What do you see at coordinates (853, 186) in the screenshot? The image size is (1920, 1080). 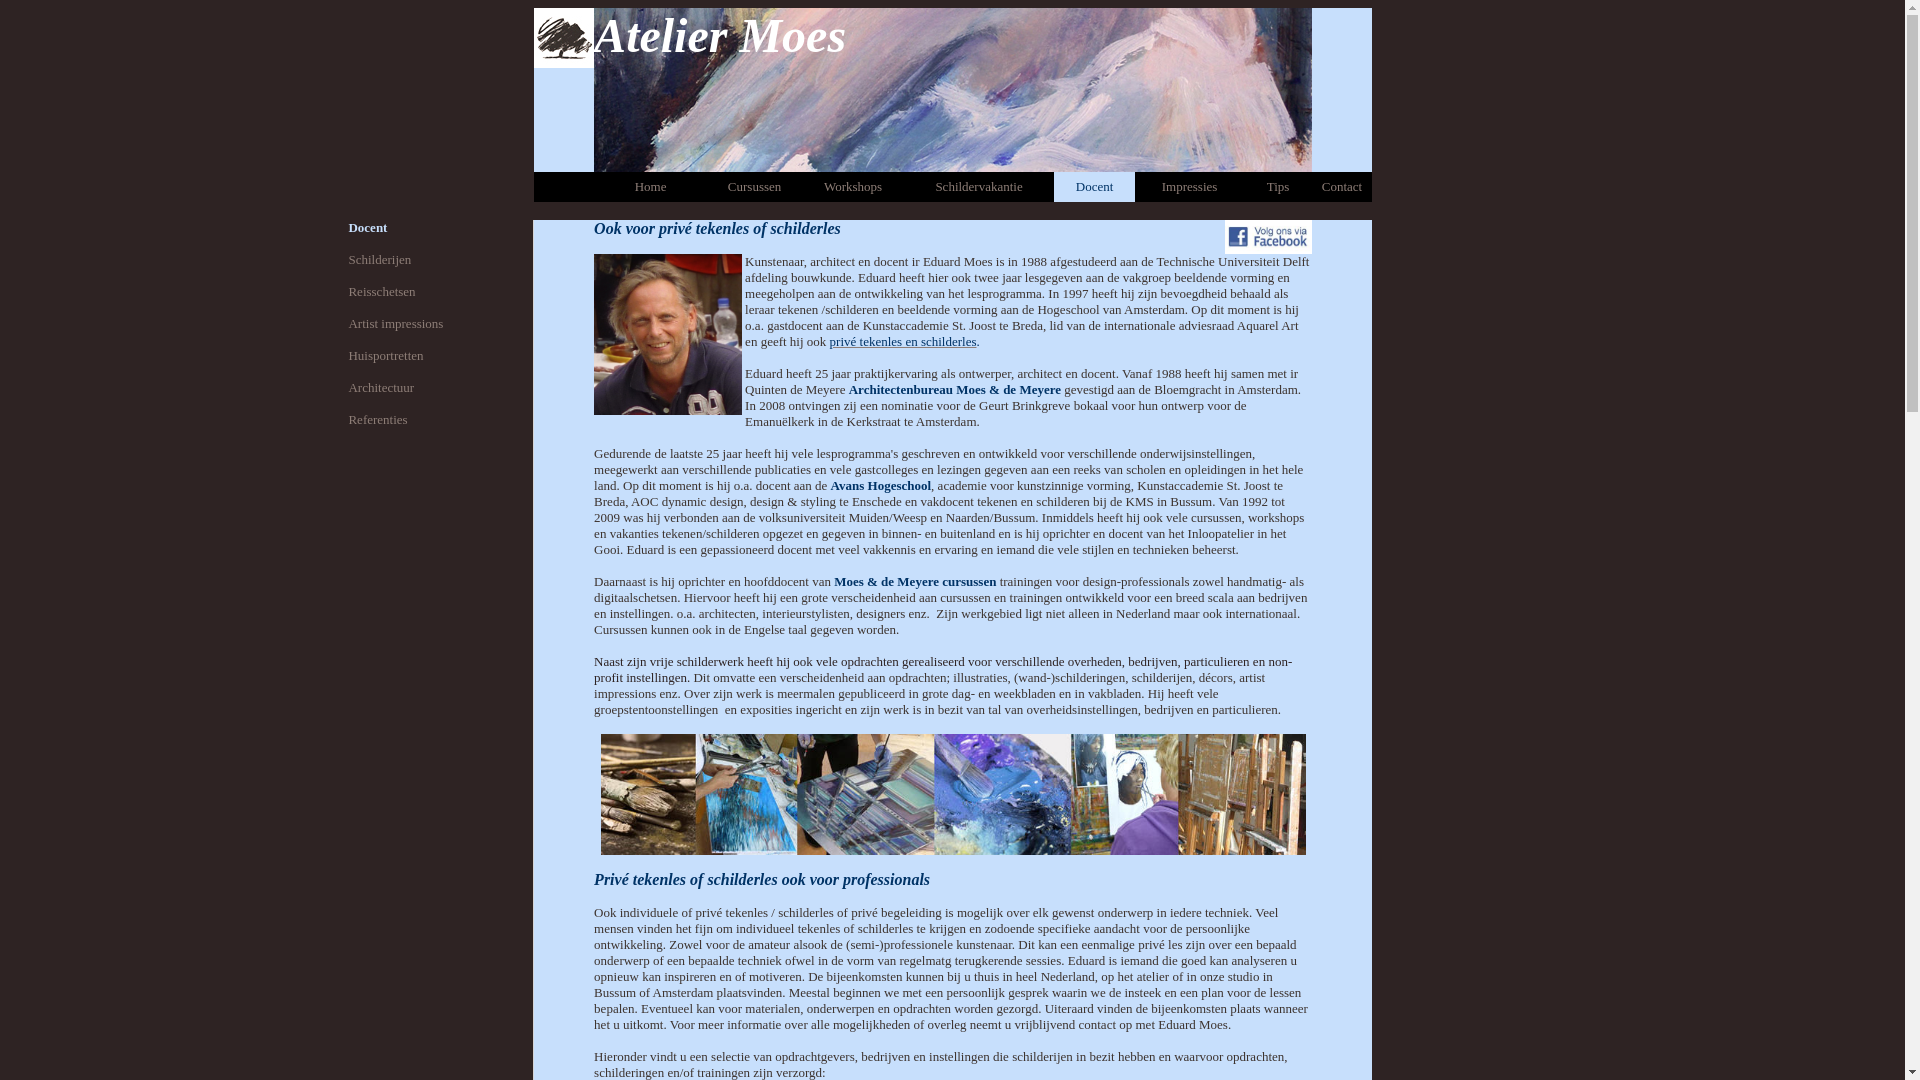 I see `Workshops` at bounding box center [853, 186].